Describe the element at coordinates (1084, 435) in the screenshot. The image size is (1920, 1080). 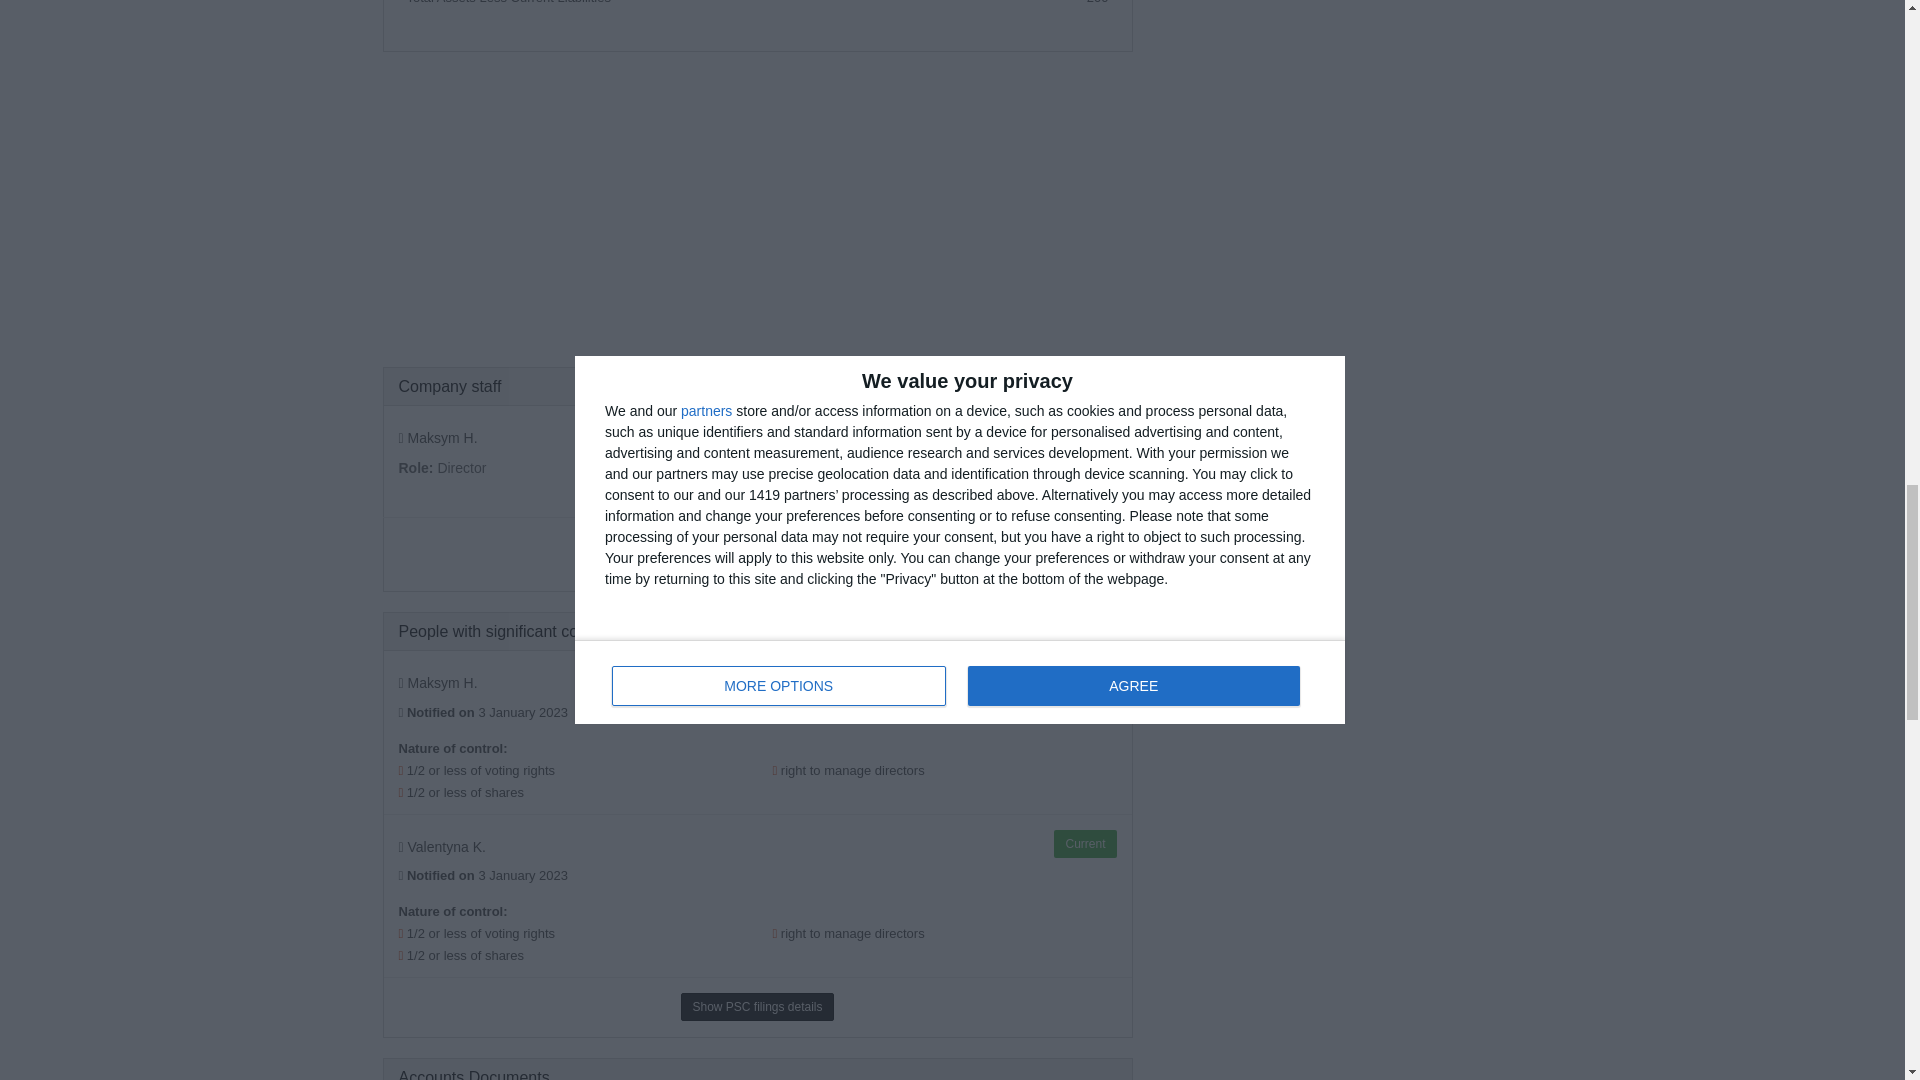
I see `Current` at that location.